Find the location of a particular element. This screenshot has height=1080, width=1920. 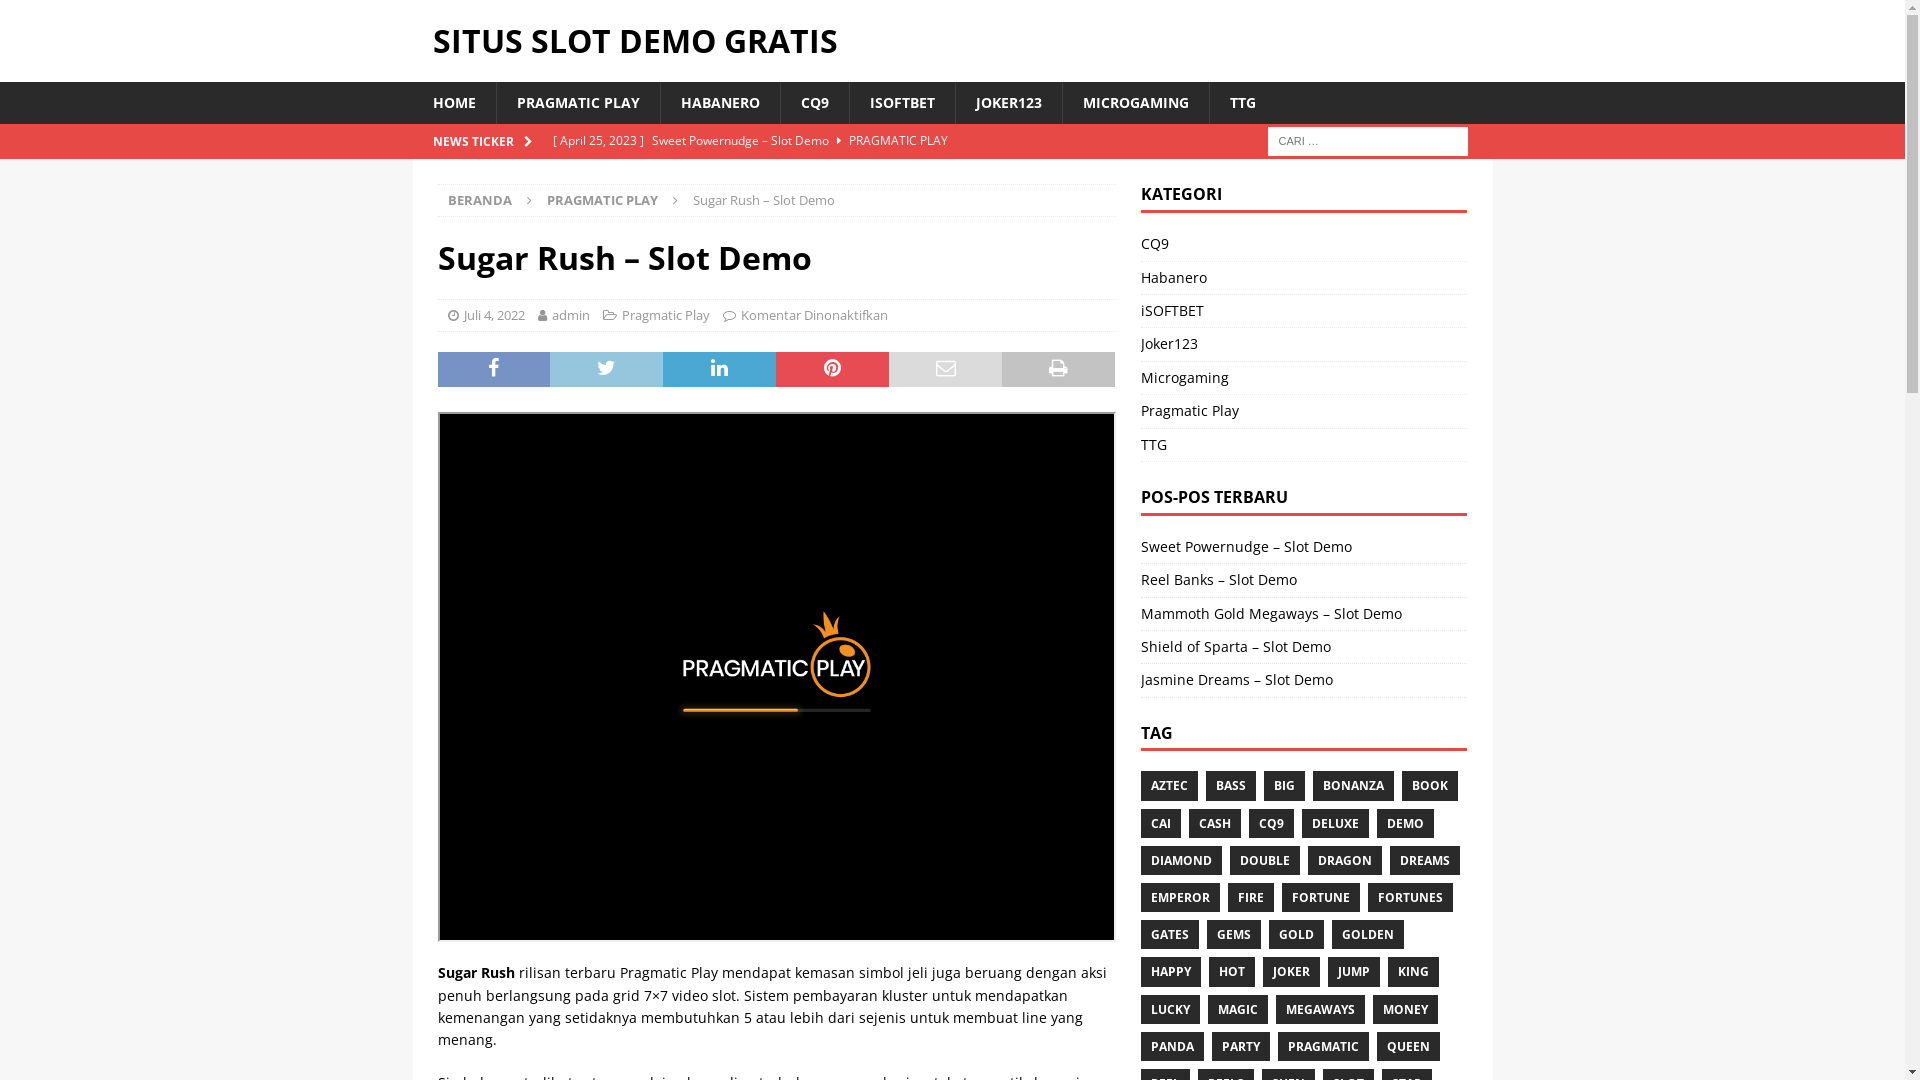

FORTUNE is located at coordinates (1321, 897).